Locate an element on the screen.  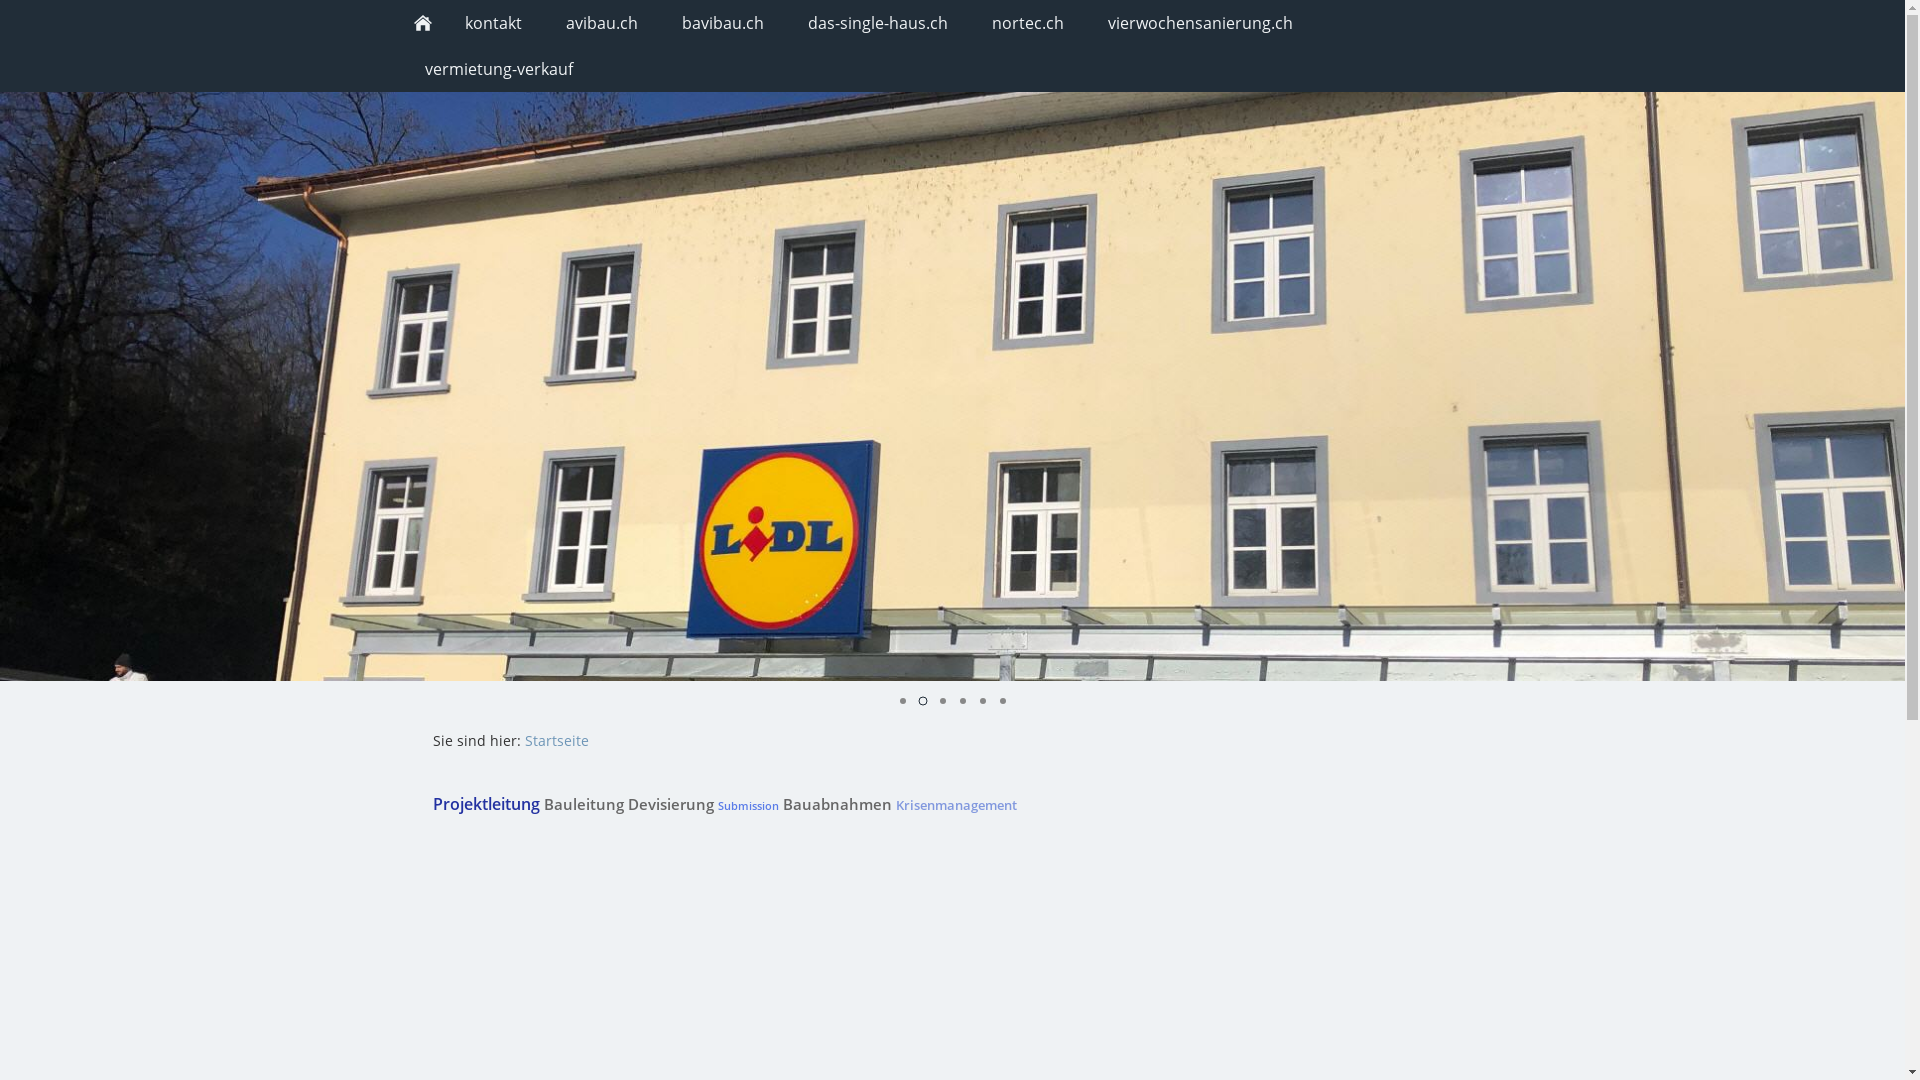
Bauabnahmen is located at coordinates (836, 804).